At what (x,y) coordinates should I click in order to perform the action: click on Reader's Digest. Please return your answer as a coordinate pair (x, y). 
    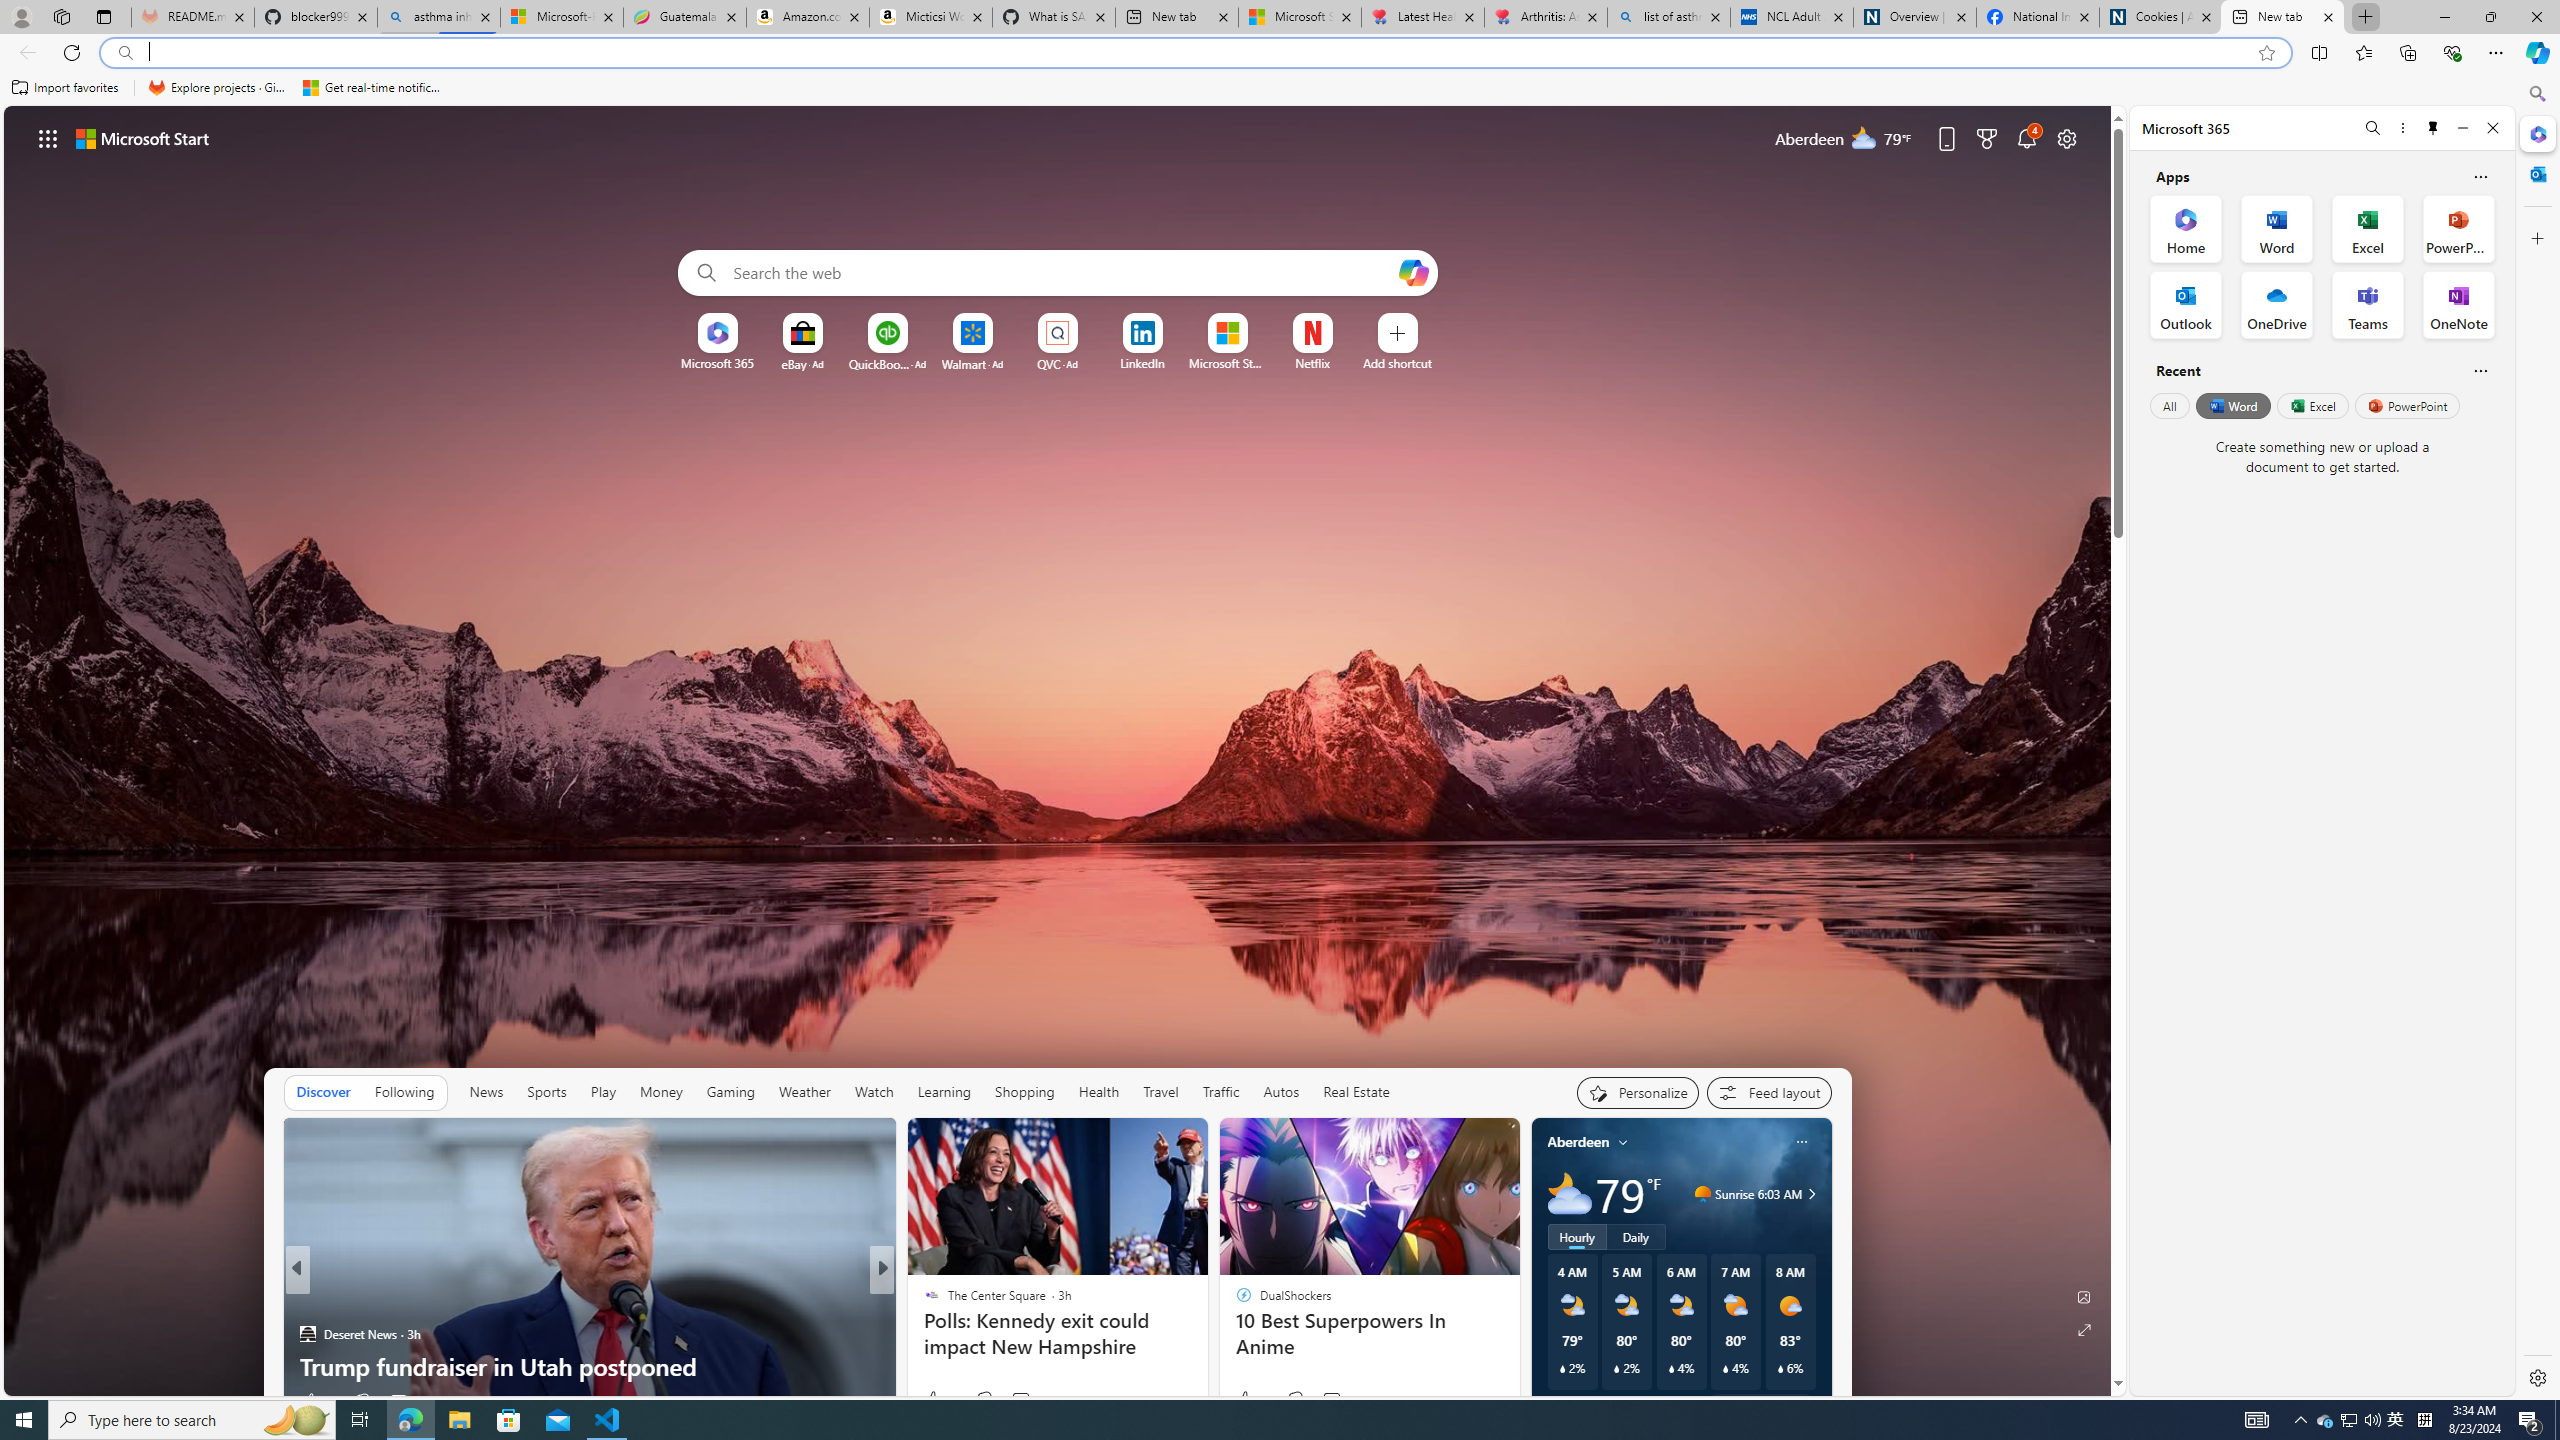
    Looking at the image, I should click on (922, 1302).